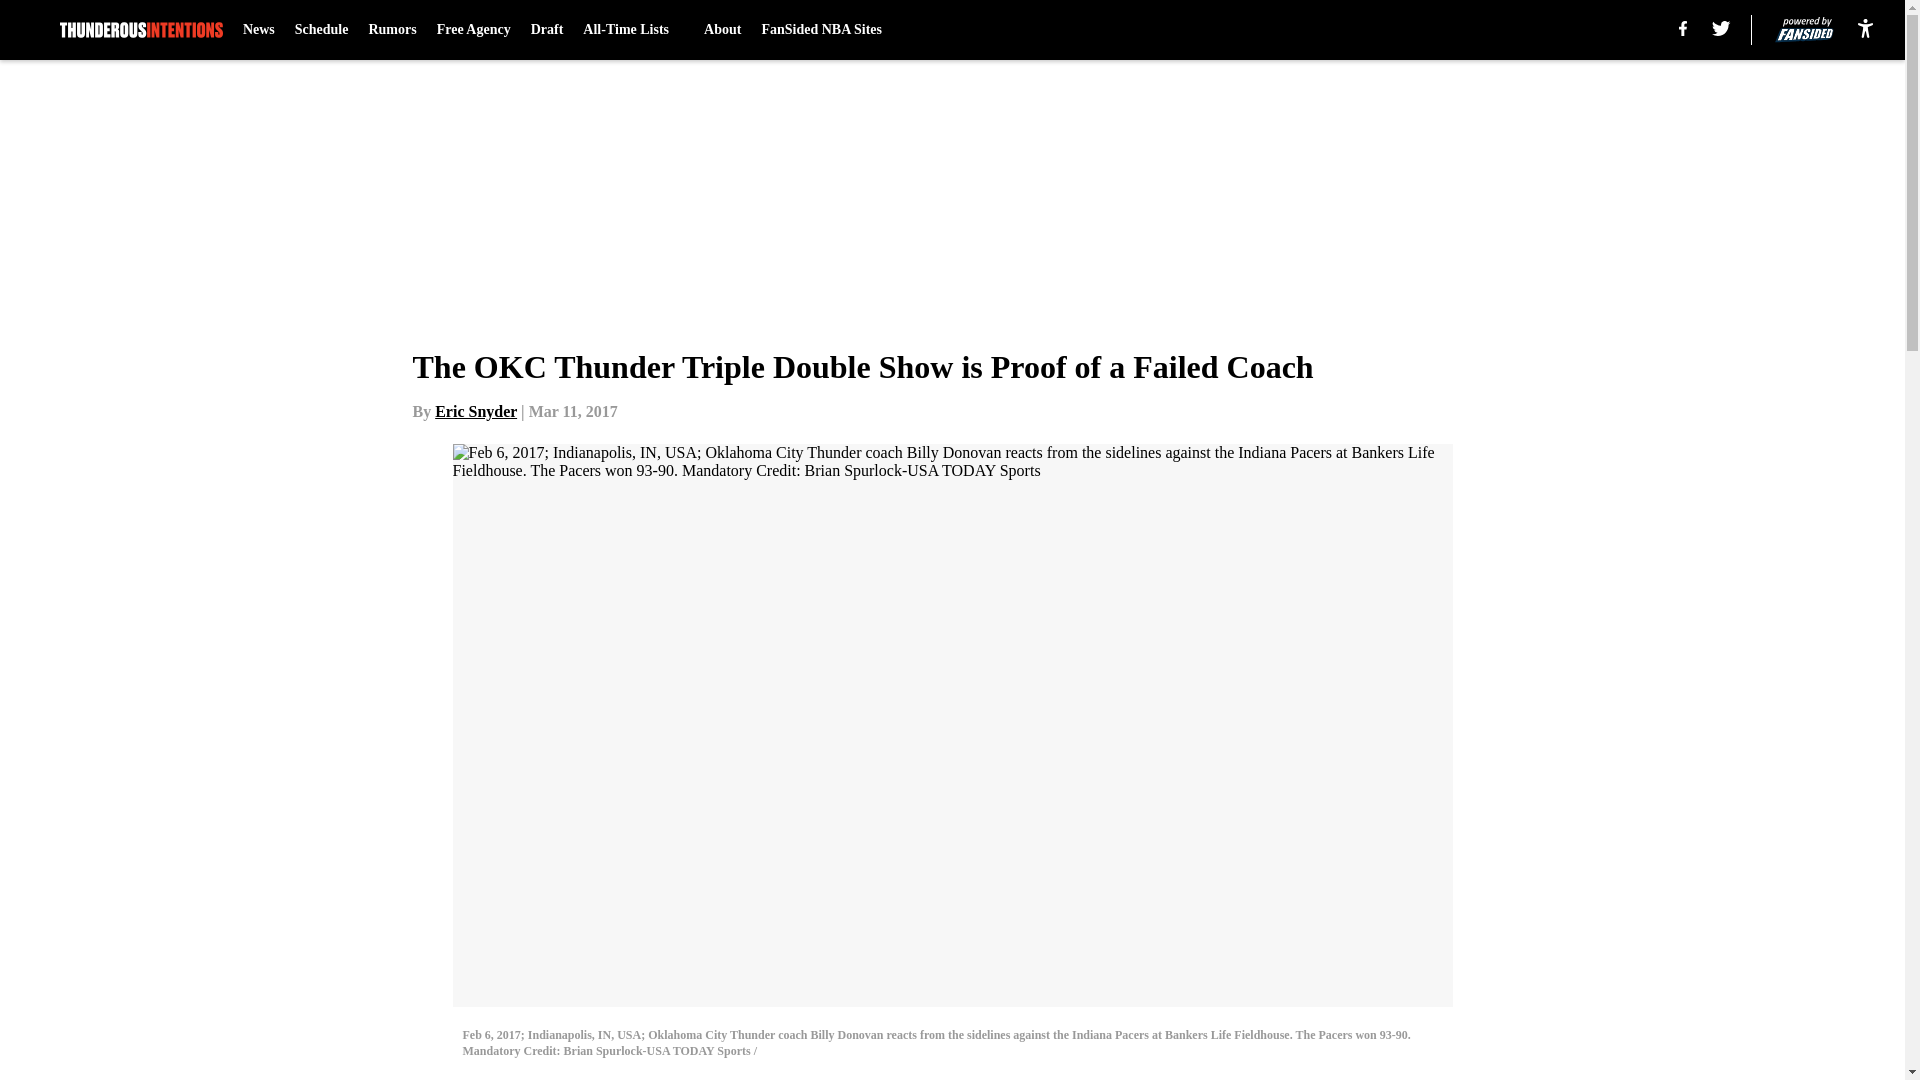 The image size is (1920, 1080). What do you see at coordinates (258, 30) in the screenshot?
I see `News` at bounding box center [258, 30].